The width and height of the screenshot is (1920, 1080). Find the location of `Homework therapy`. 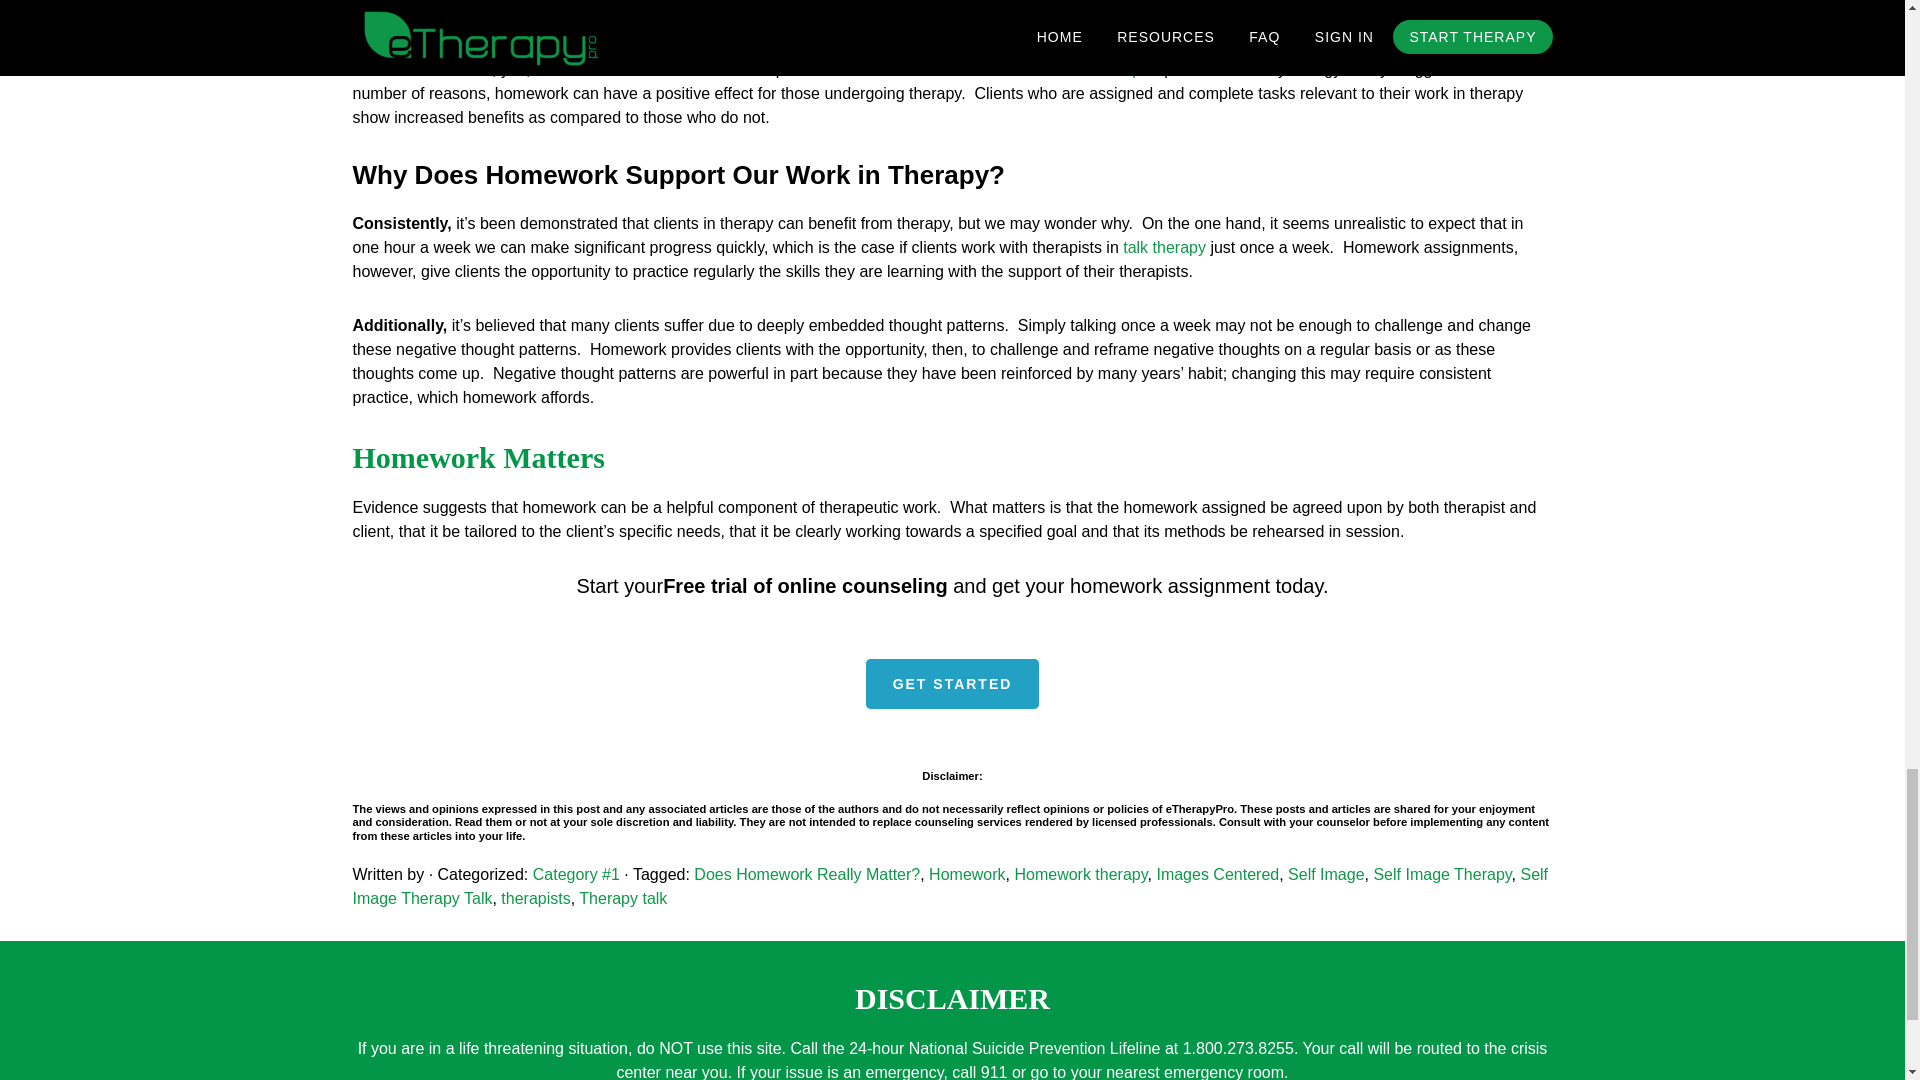

Homework therapy is located at coordinates (1080, 874).